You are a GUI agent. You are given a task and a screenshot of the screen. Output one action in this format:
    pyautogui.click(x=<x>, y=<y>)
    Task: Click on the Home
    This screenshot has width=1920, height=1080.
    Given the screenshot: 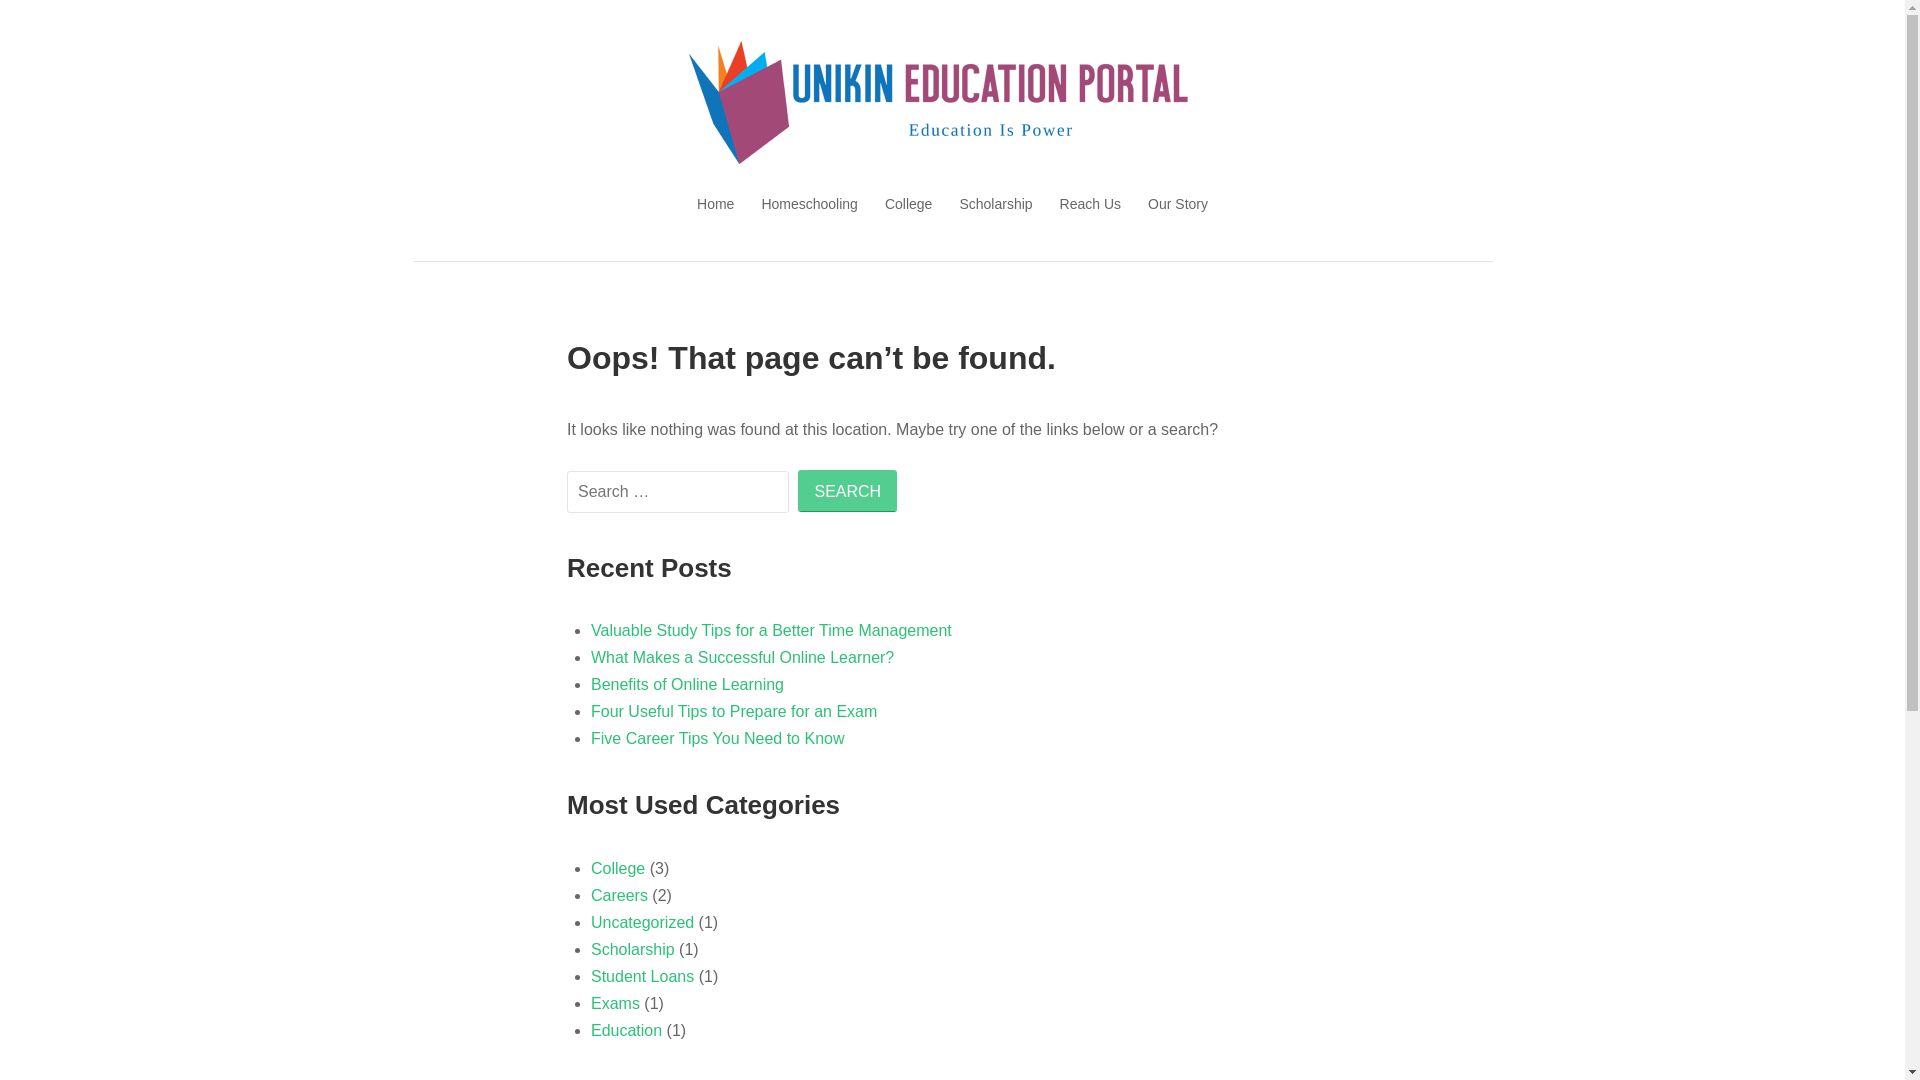 What is the action you would take?
    pyautogui.click(x=716, y=204)
    